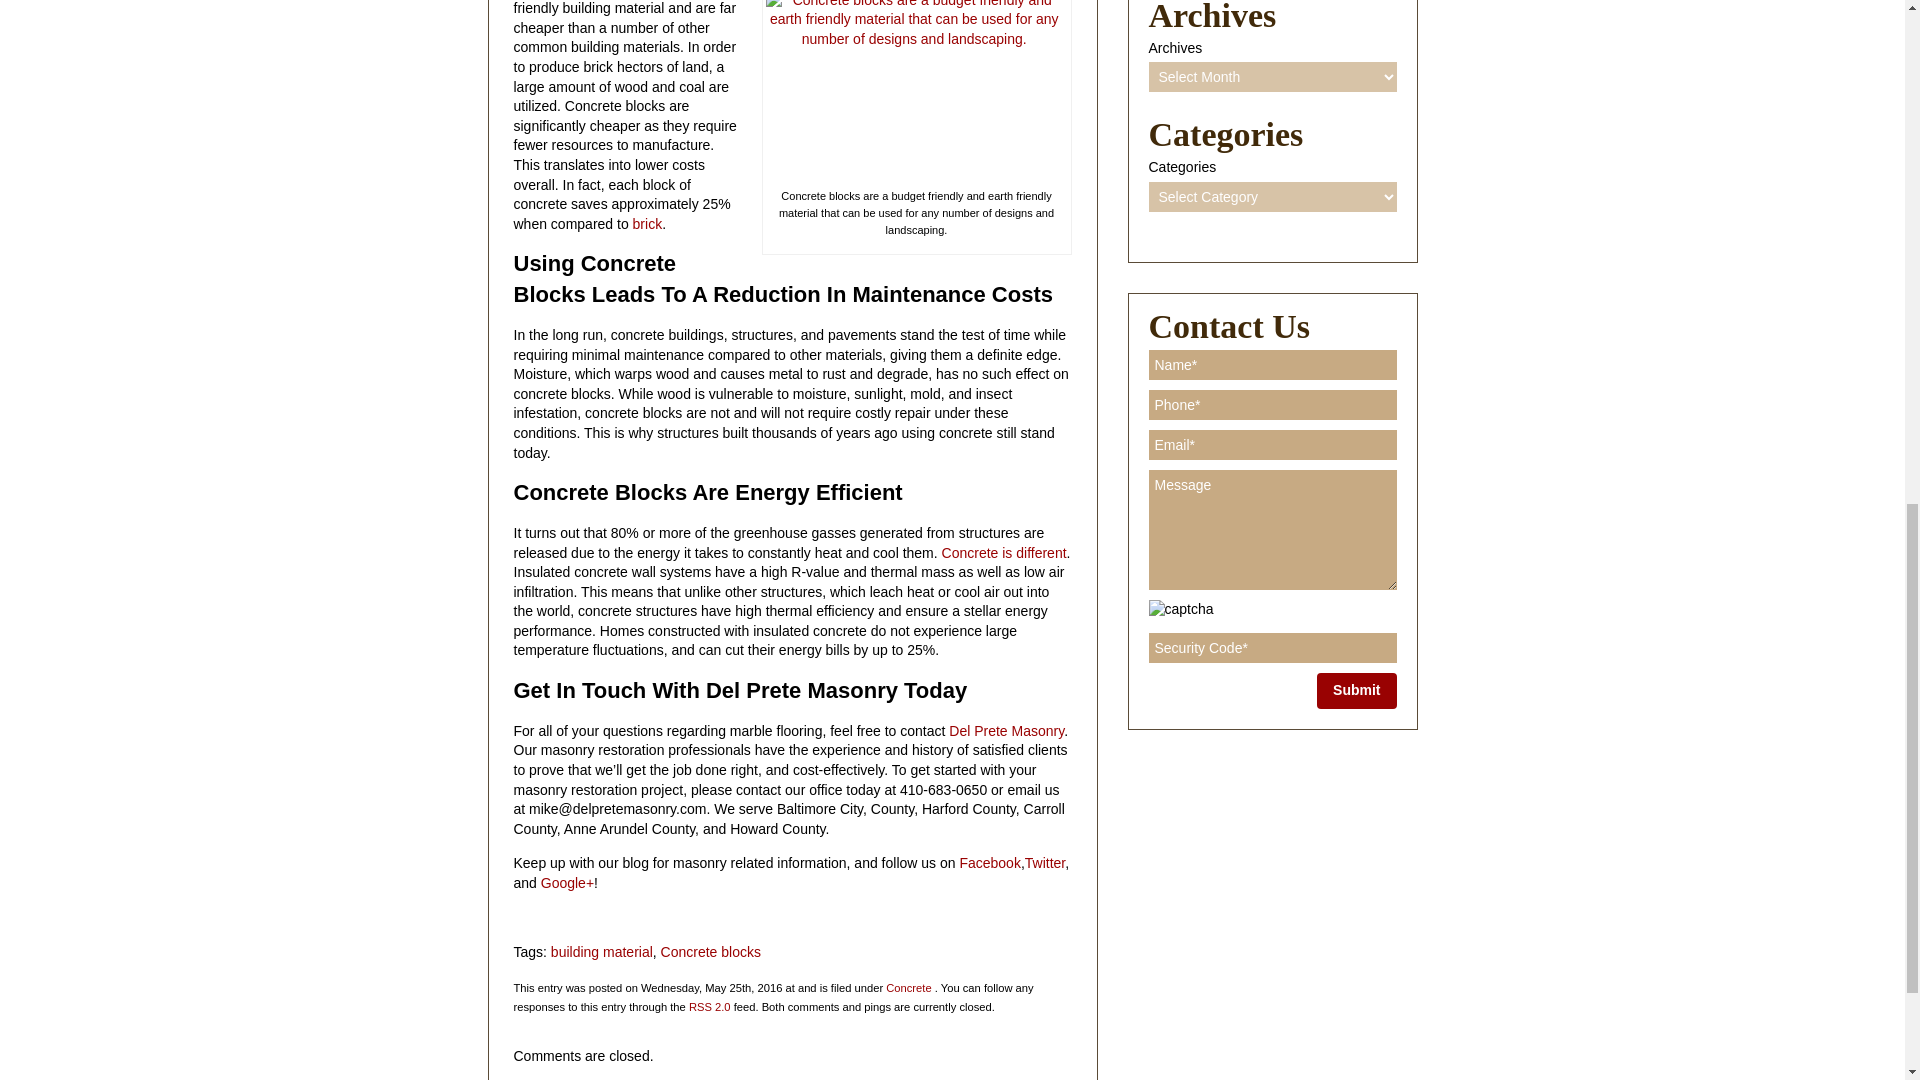  Describe the element at coordinates (1045, 862) in the screenshot. I see `Twitter` at that location.